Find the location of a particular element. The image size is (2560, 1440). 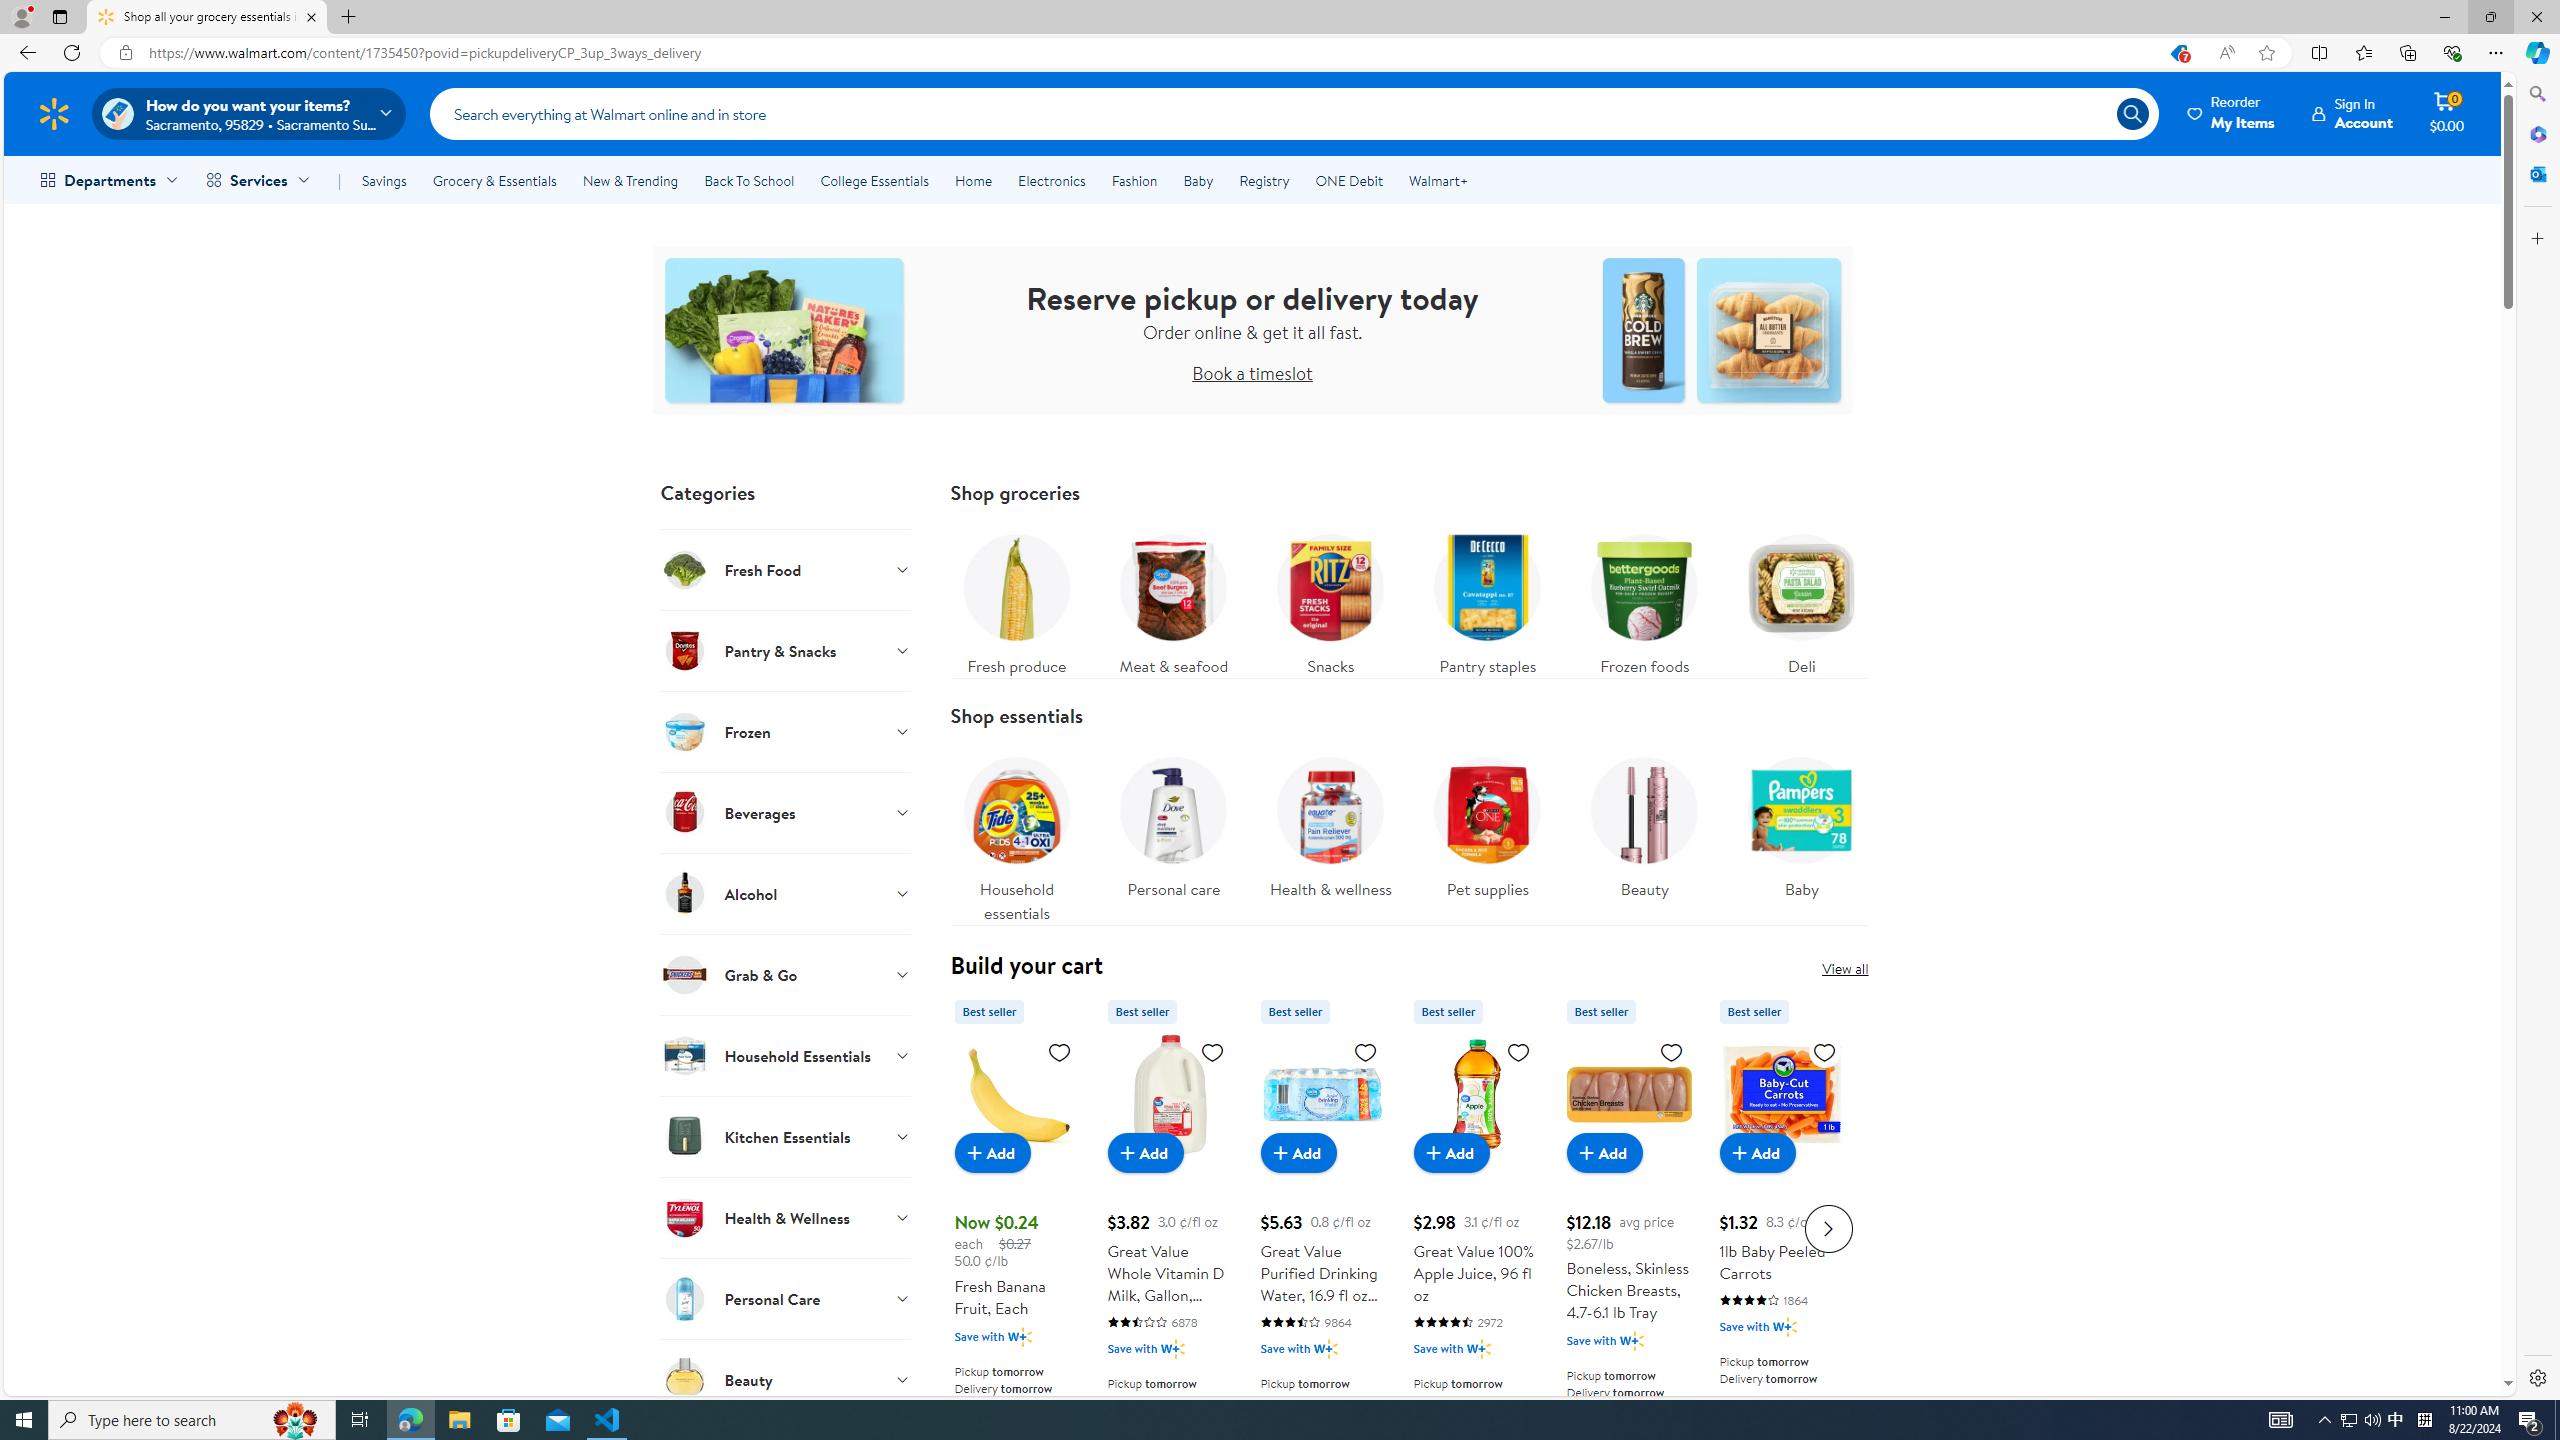

Walmart Homepage is located at coordinates (54, 113).